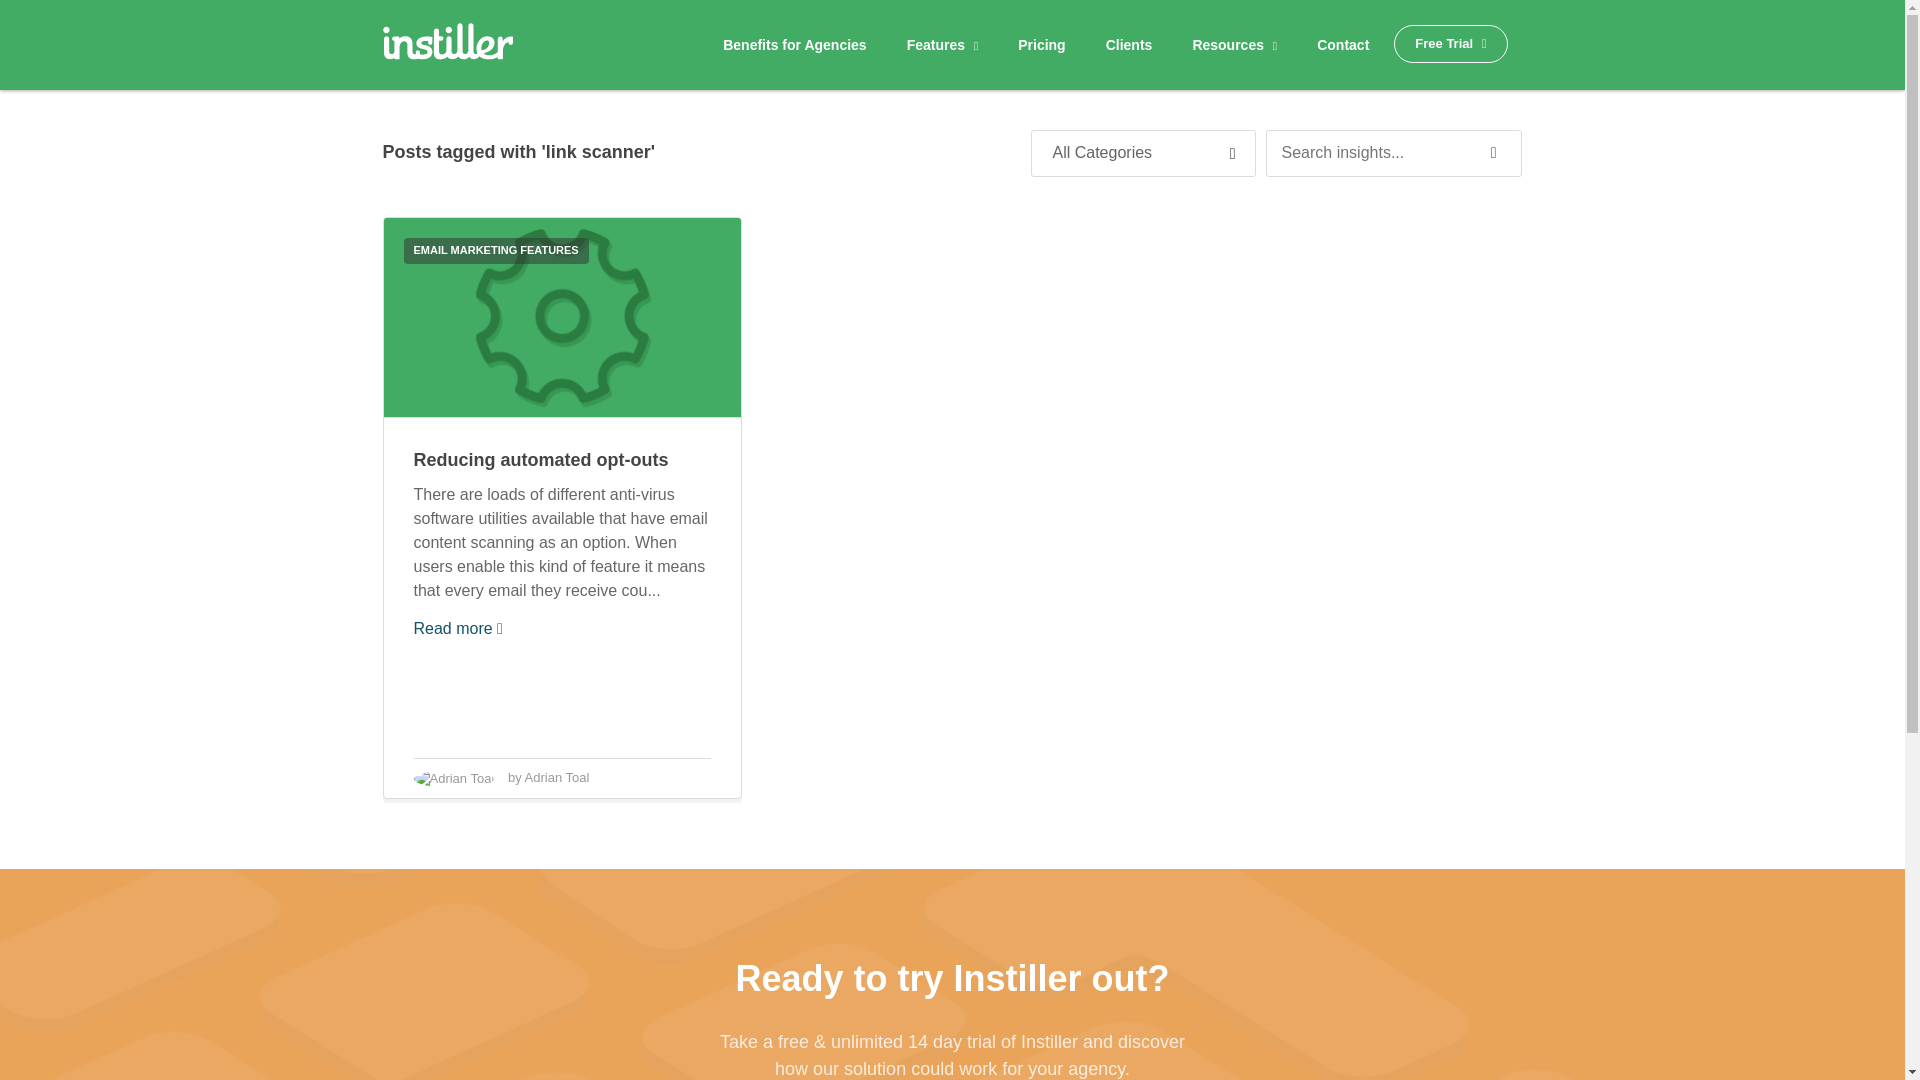  What do you see at coordinates (1342, 45) in the screenshot?
I see `Contact` at bounding box center [1342, 45].